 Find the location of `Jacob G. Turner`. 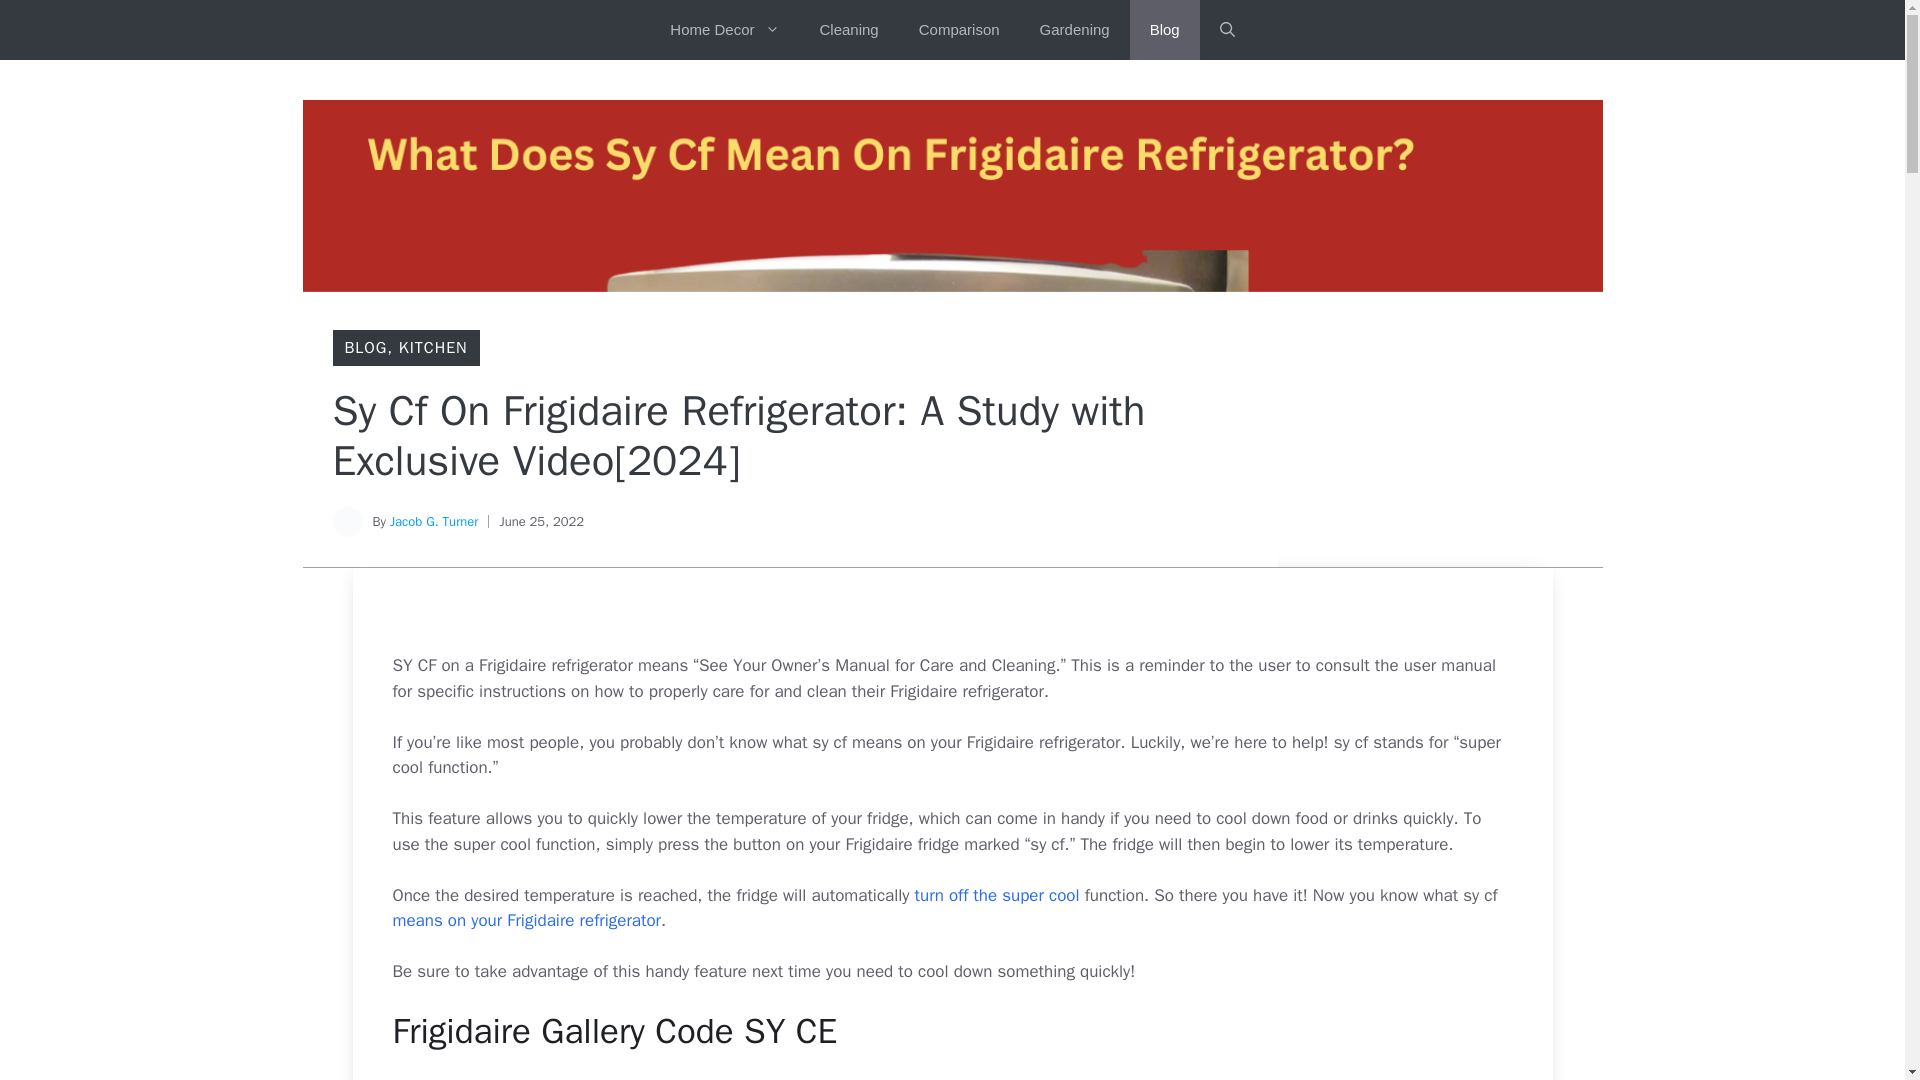

Jacob G. Turner is located at coordinates (434, 522).